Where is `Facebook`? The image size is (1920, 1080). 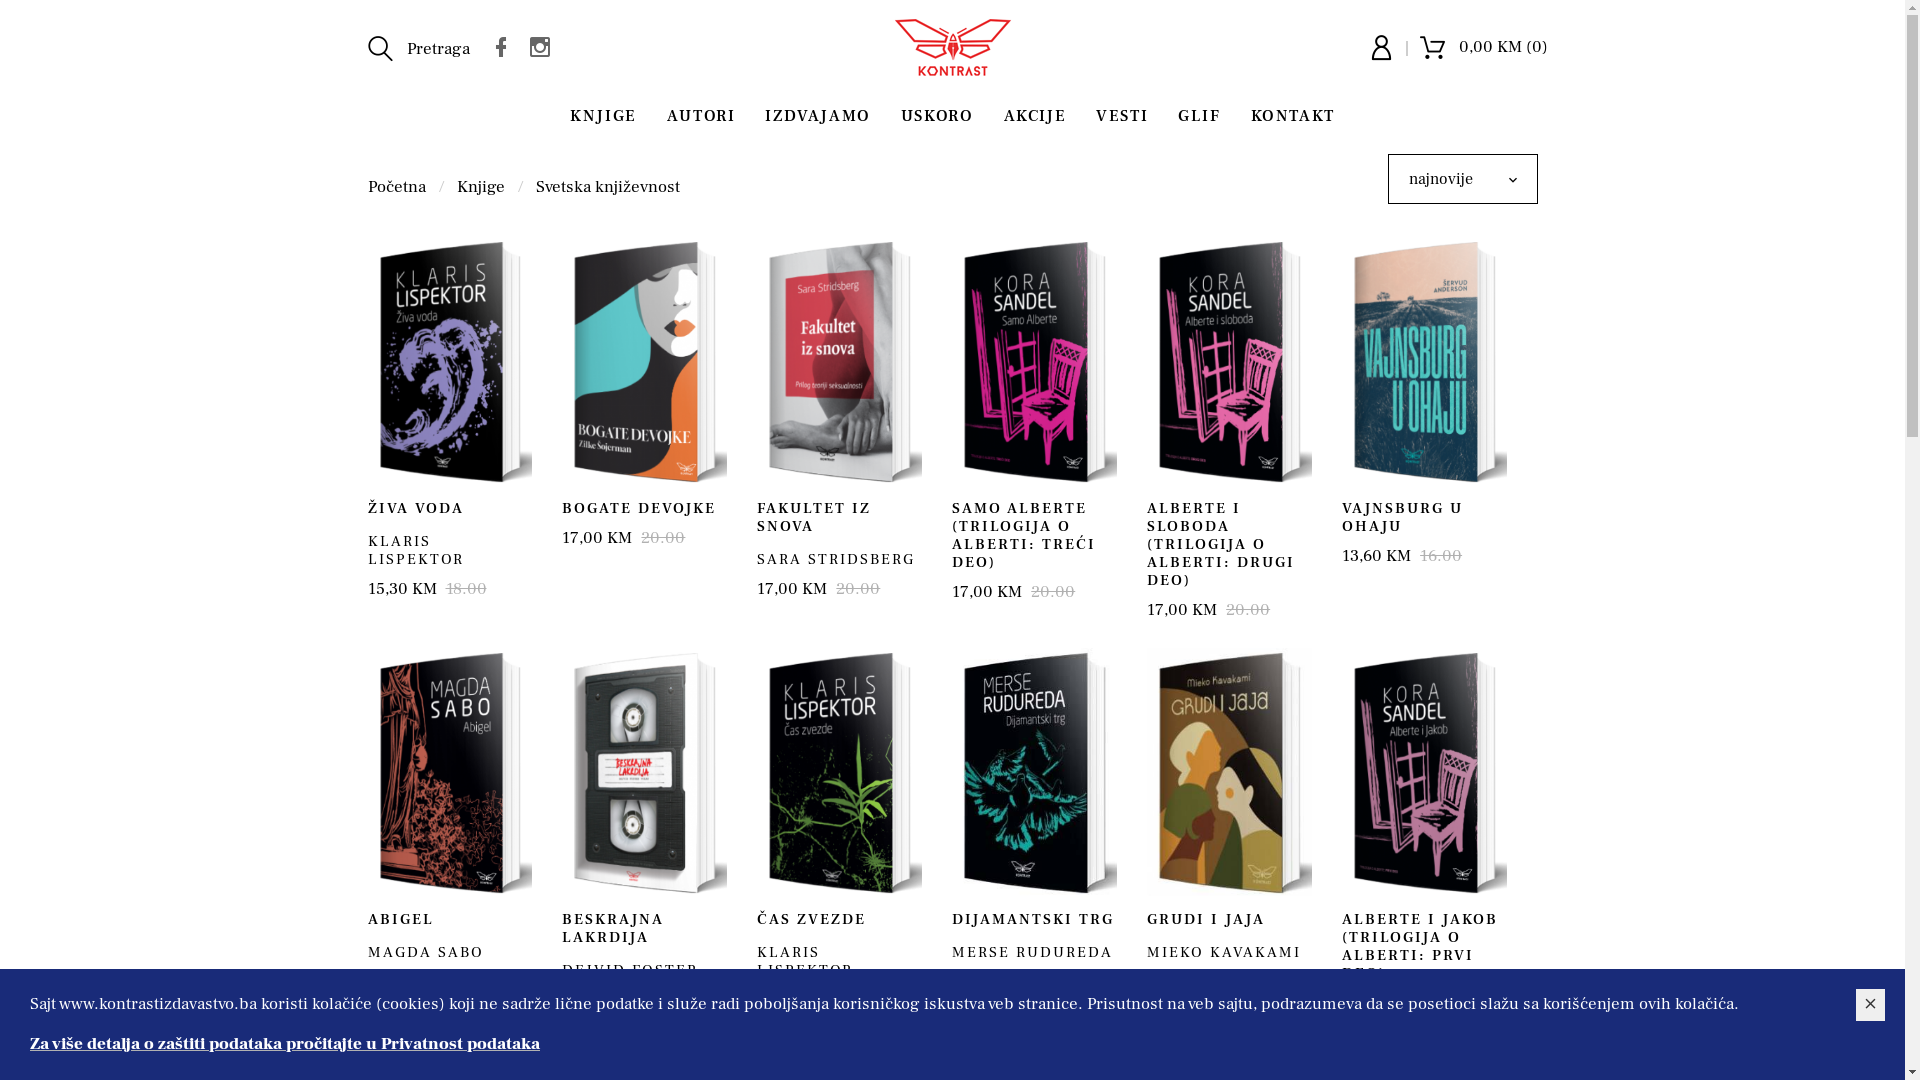 Facebook is located at coordinates (505, 46).